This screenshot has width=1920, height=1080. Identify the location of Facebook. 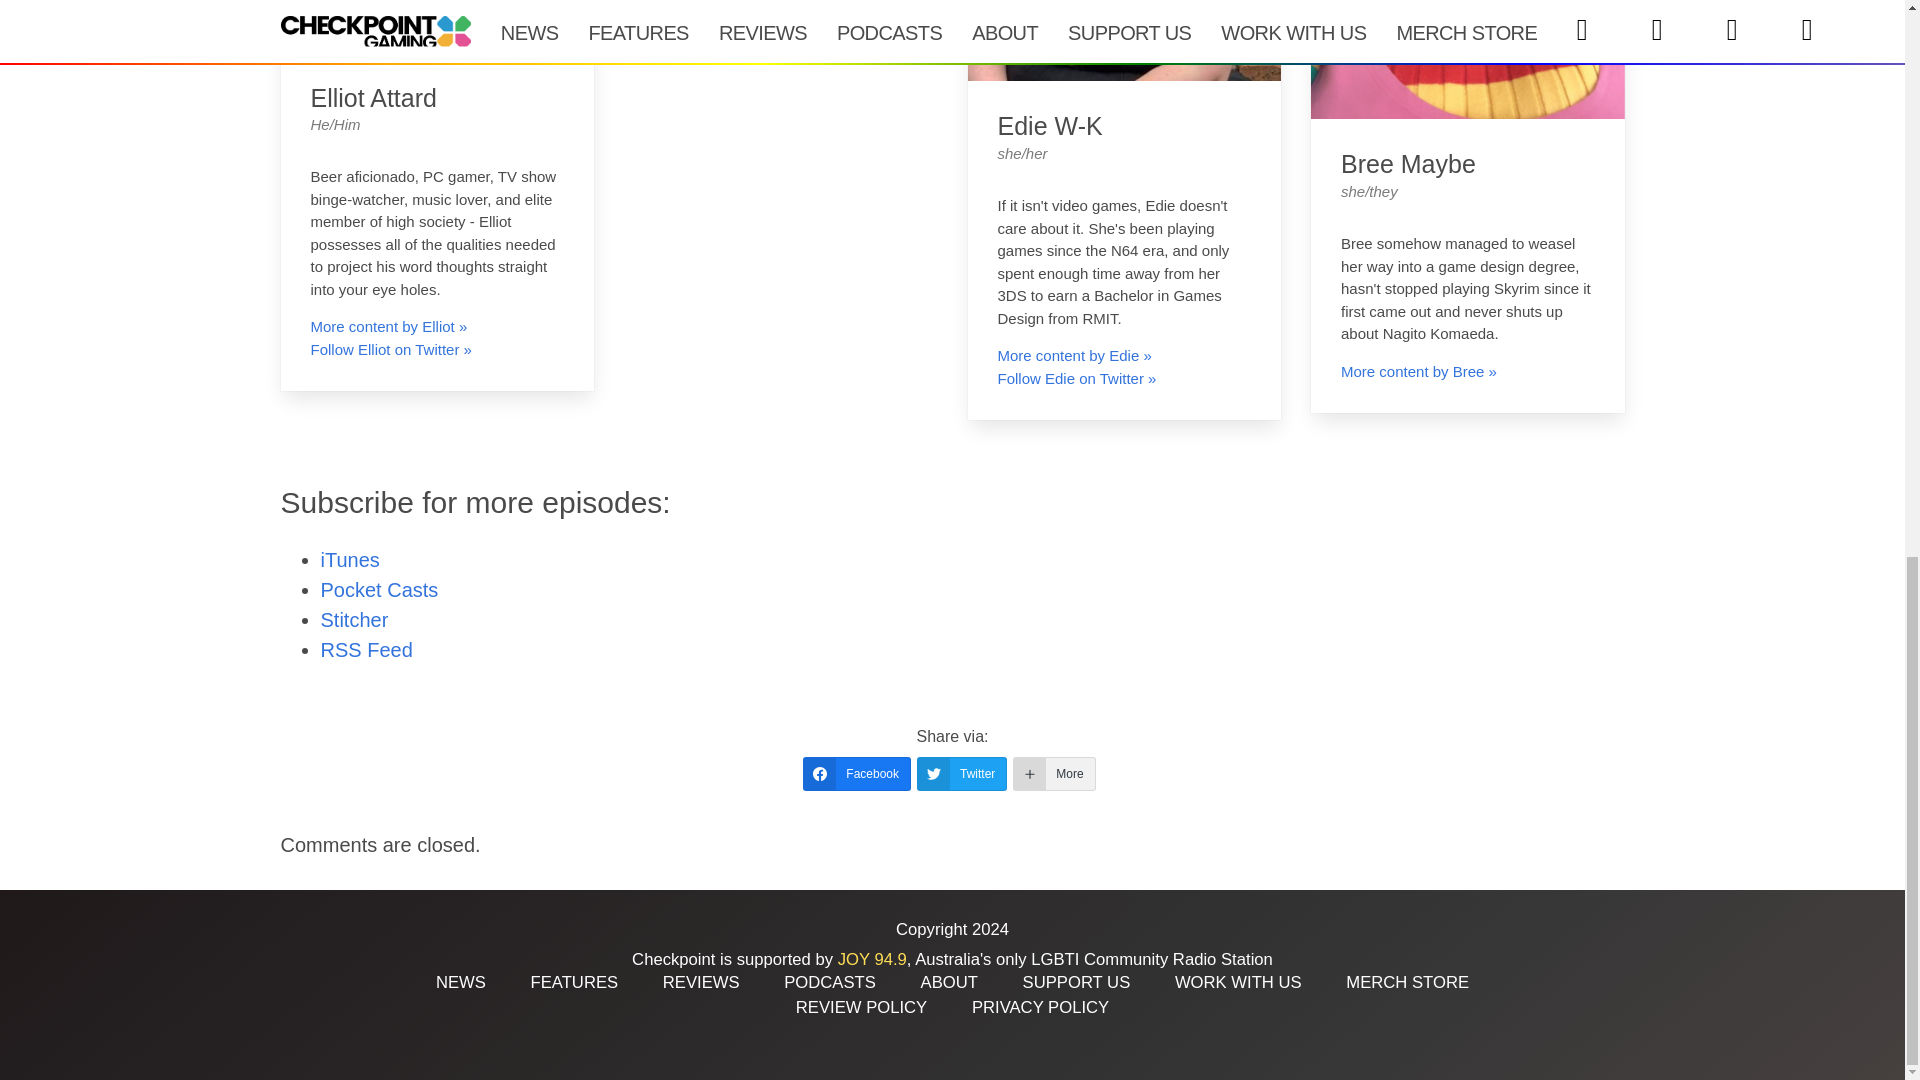
(856, 774).